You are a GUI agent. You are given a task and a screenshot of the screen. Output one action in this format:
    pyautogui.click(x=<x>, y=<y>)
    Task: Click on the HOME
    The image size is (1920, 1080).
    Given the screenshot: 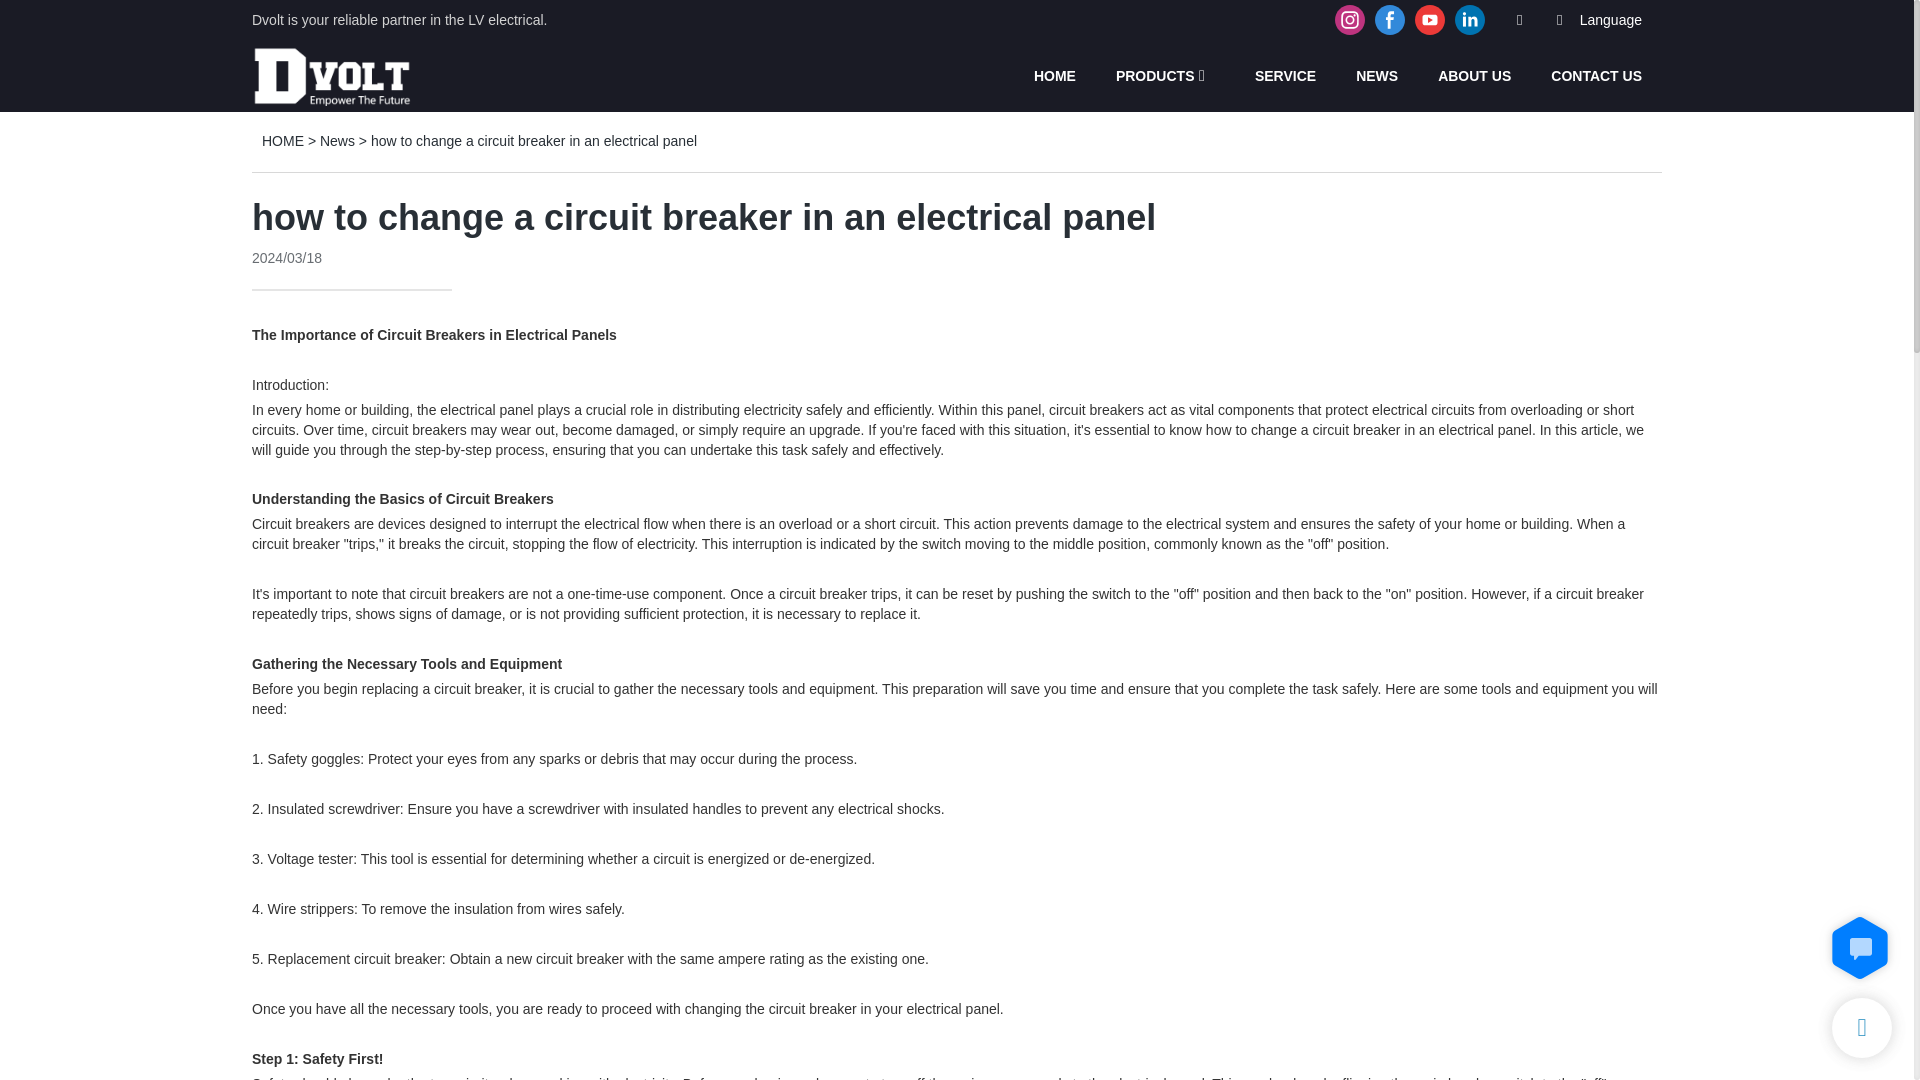 What is the action you would take?
    pyautogui.click(x=1054, y=75)
    